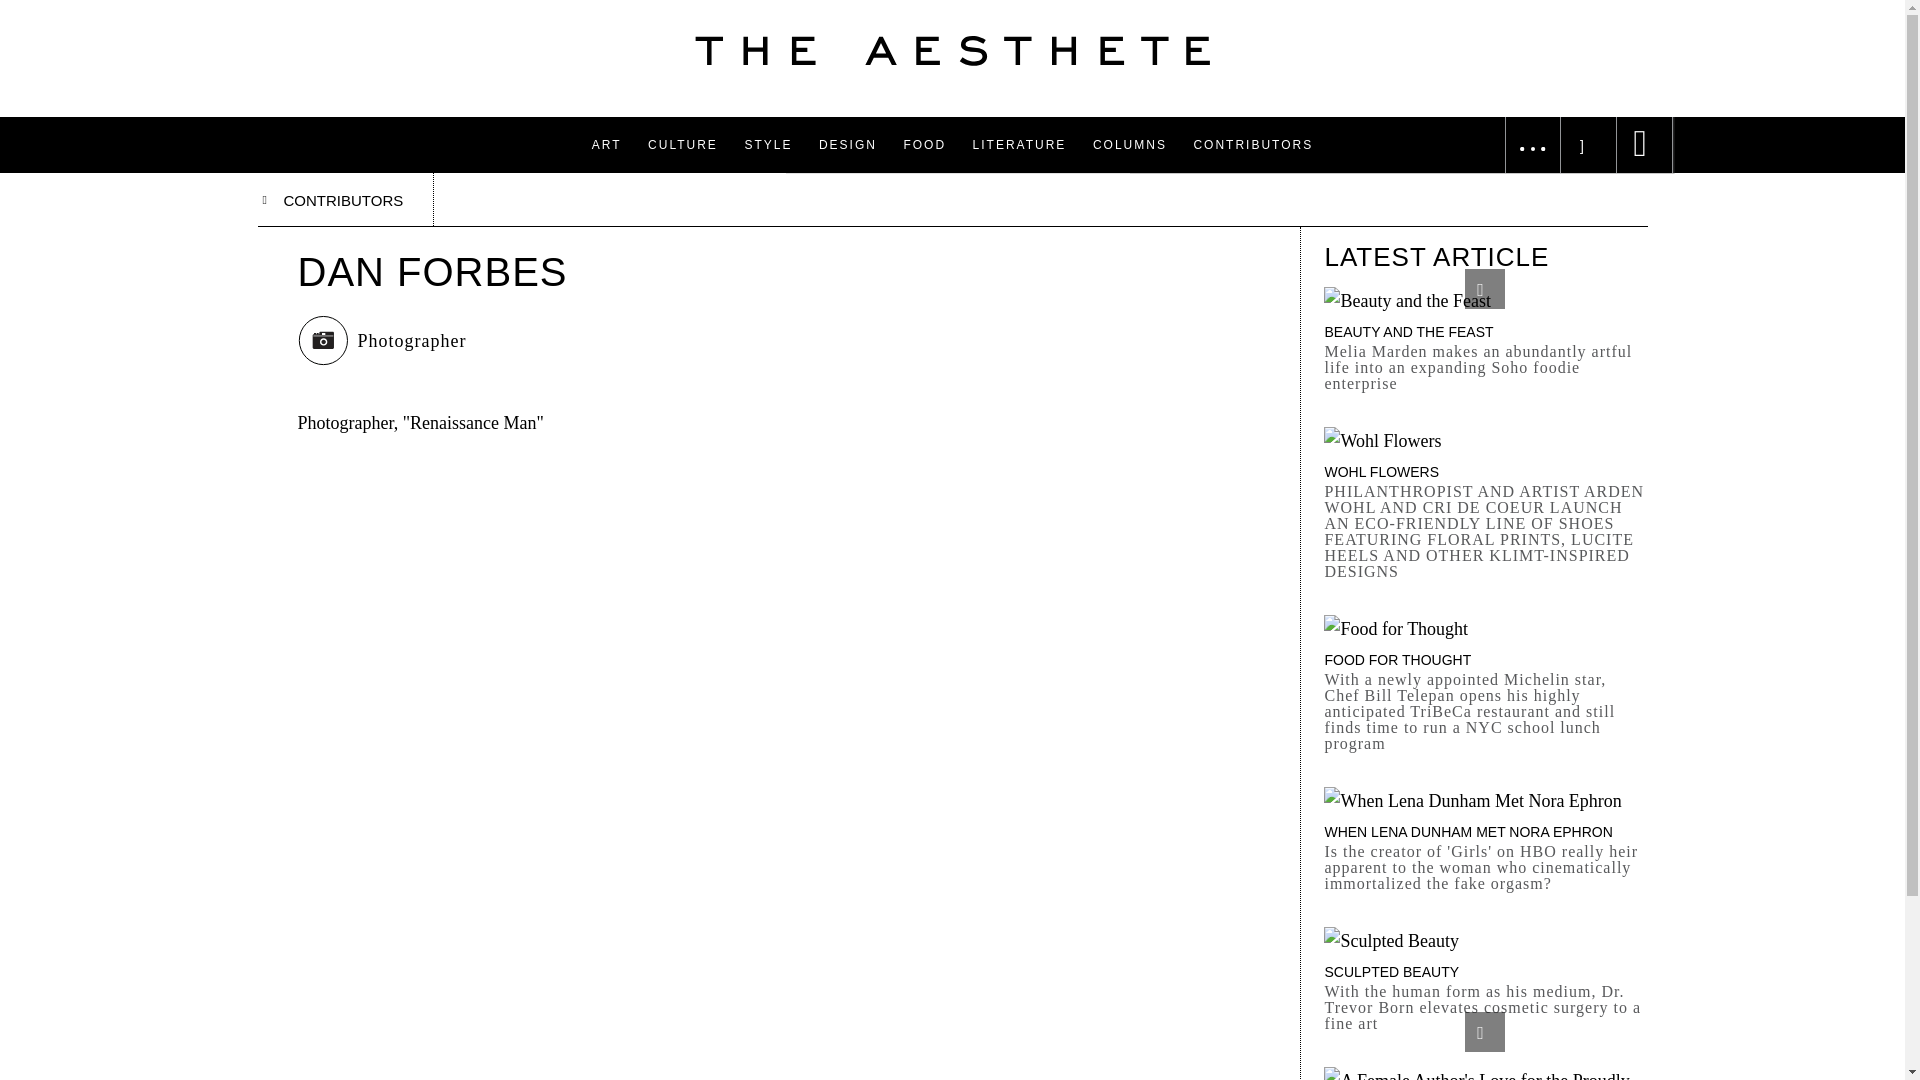 This screenshot has height=1080, width=1920. Describe the element at coordinates (959, 102) in the screenshot. I see `READ MORE` at that location.